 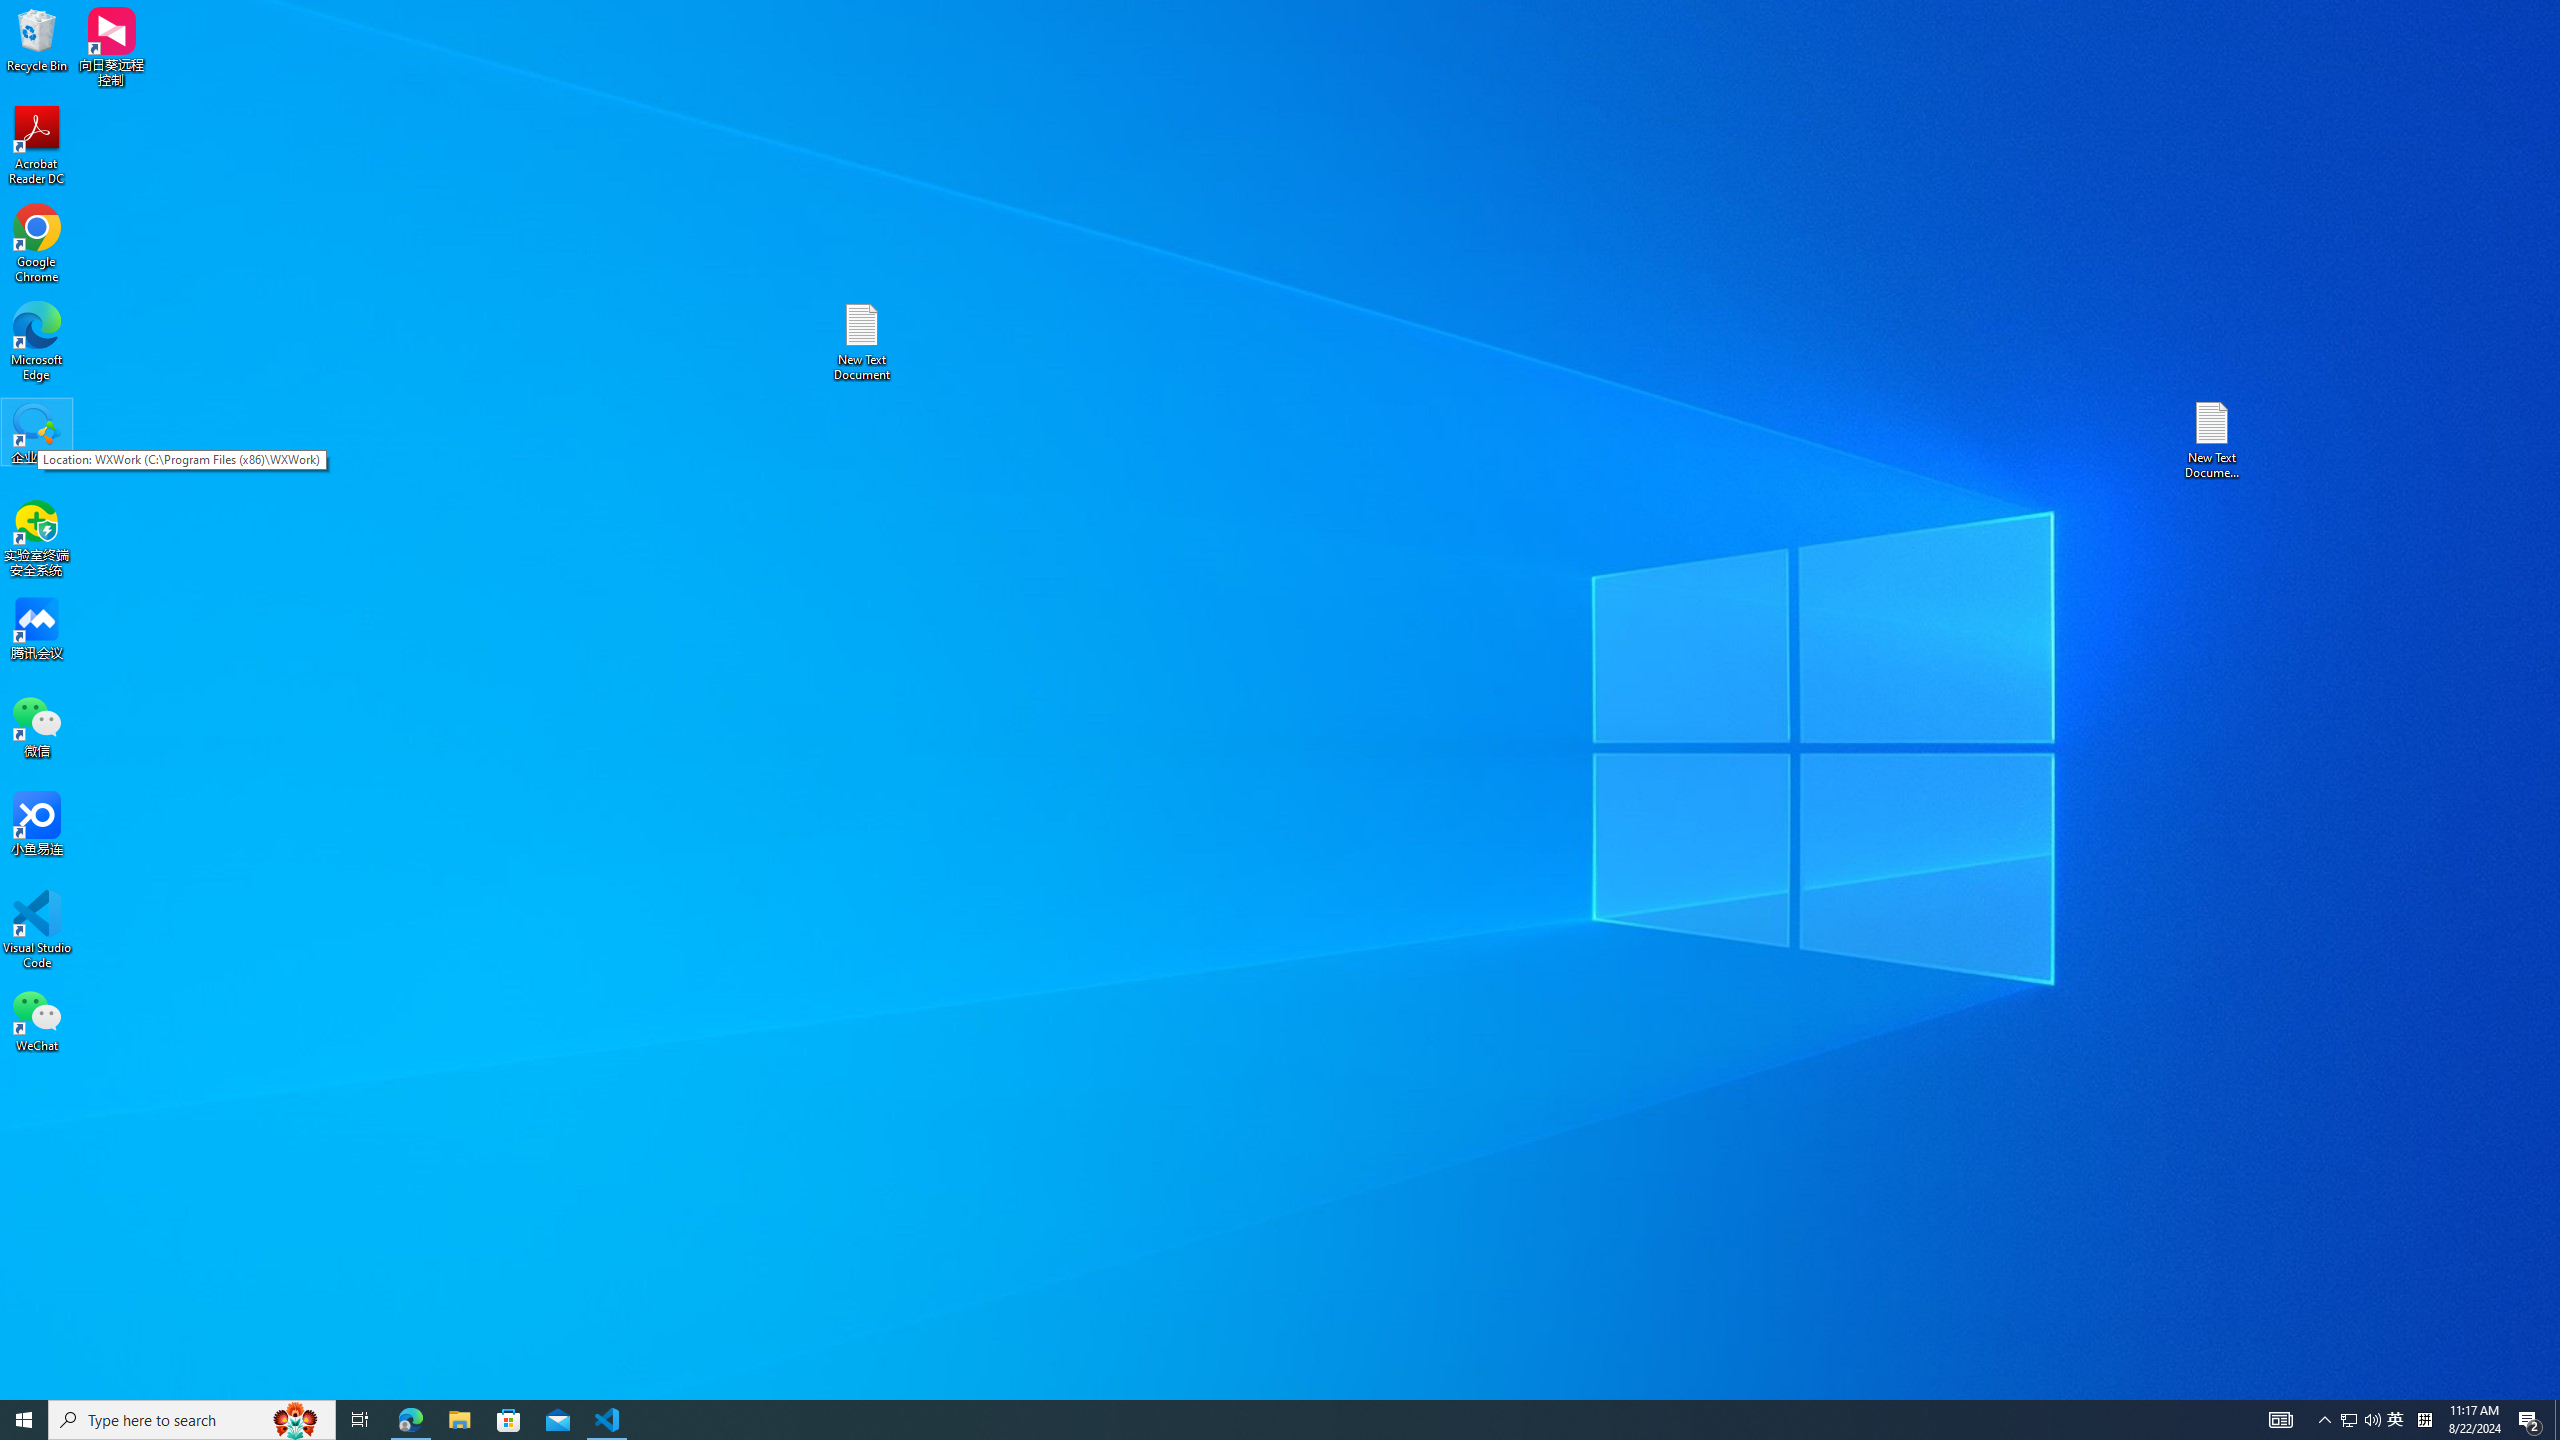 What do you see at coordinates (2280, 1420) in the screenshot?
I see `AutomationID: 4105` at bounding box center [2280, 1420].